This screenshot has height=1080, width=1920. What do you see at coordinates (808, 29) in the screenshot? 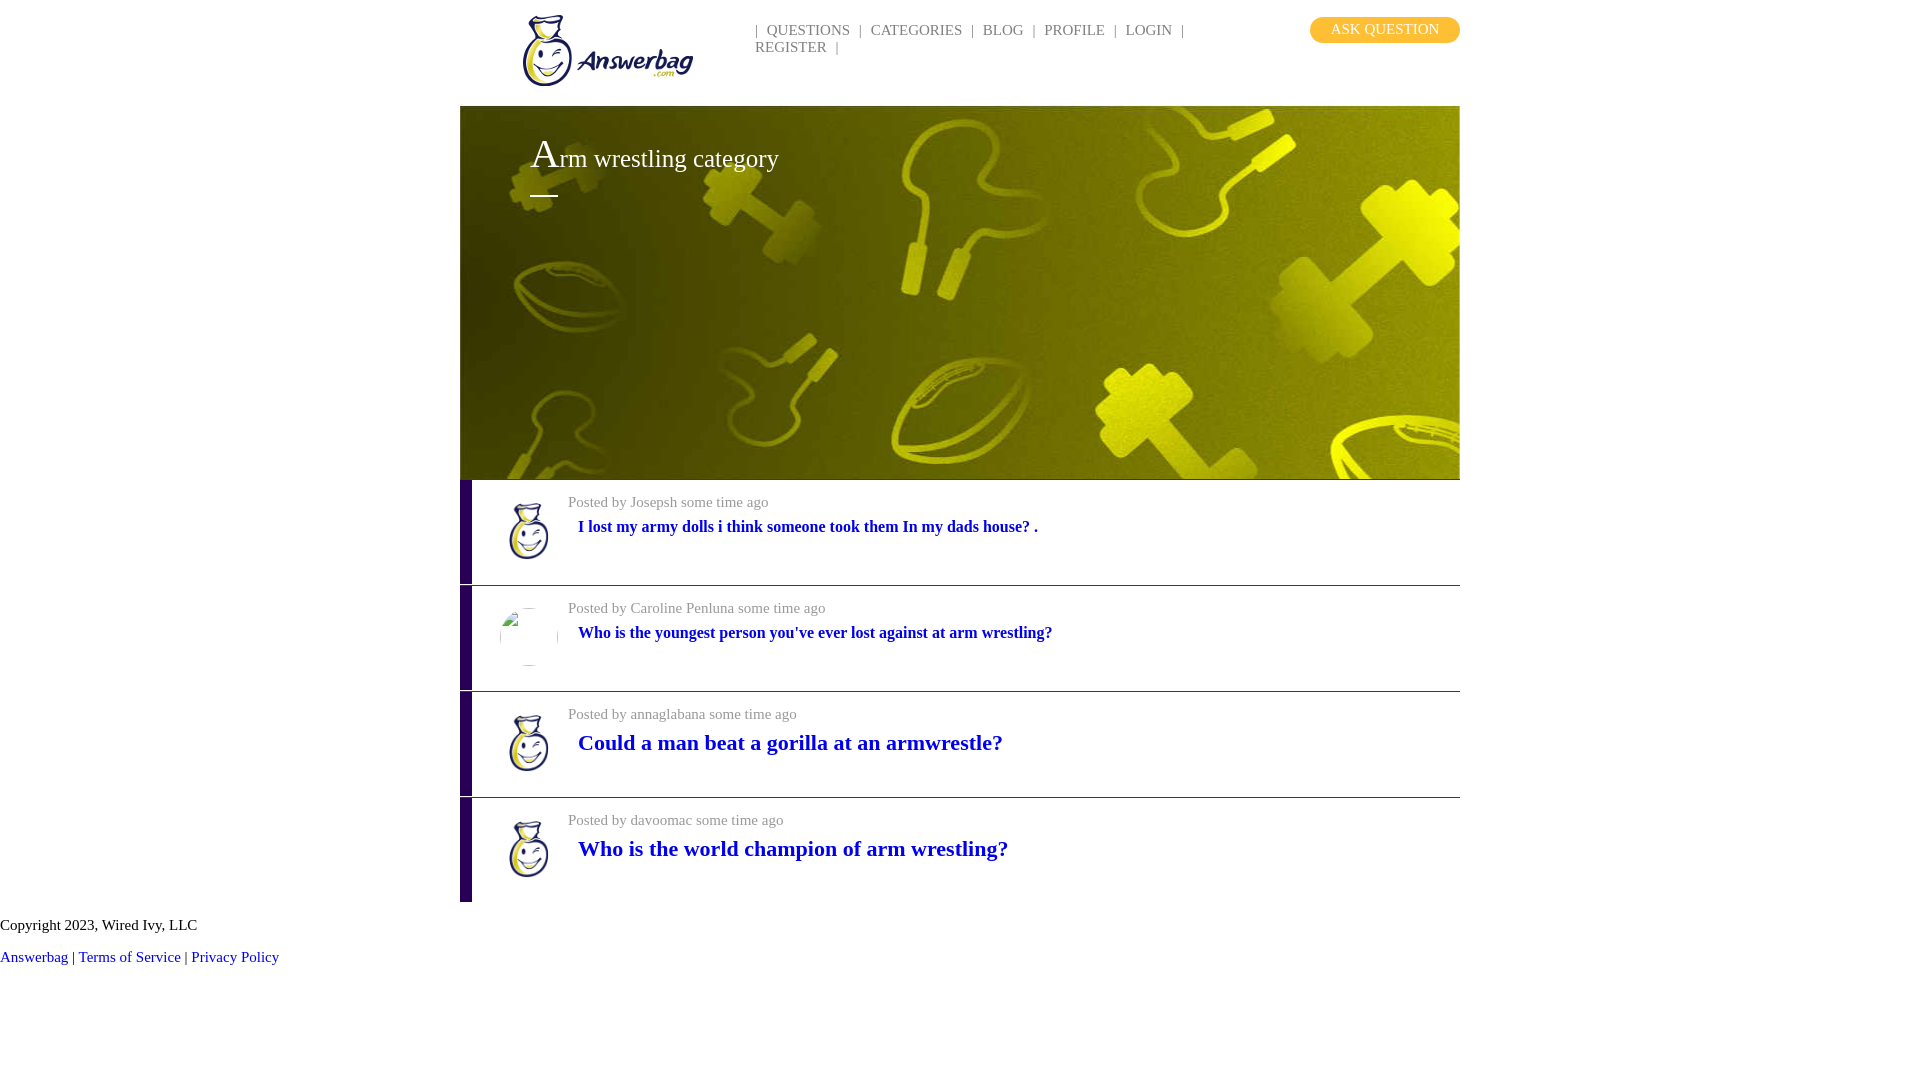
I see `QUESTIONS` at bounding box center [808, 29].